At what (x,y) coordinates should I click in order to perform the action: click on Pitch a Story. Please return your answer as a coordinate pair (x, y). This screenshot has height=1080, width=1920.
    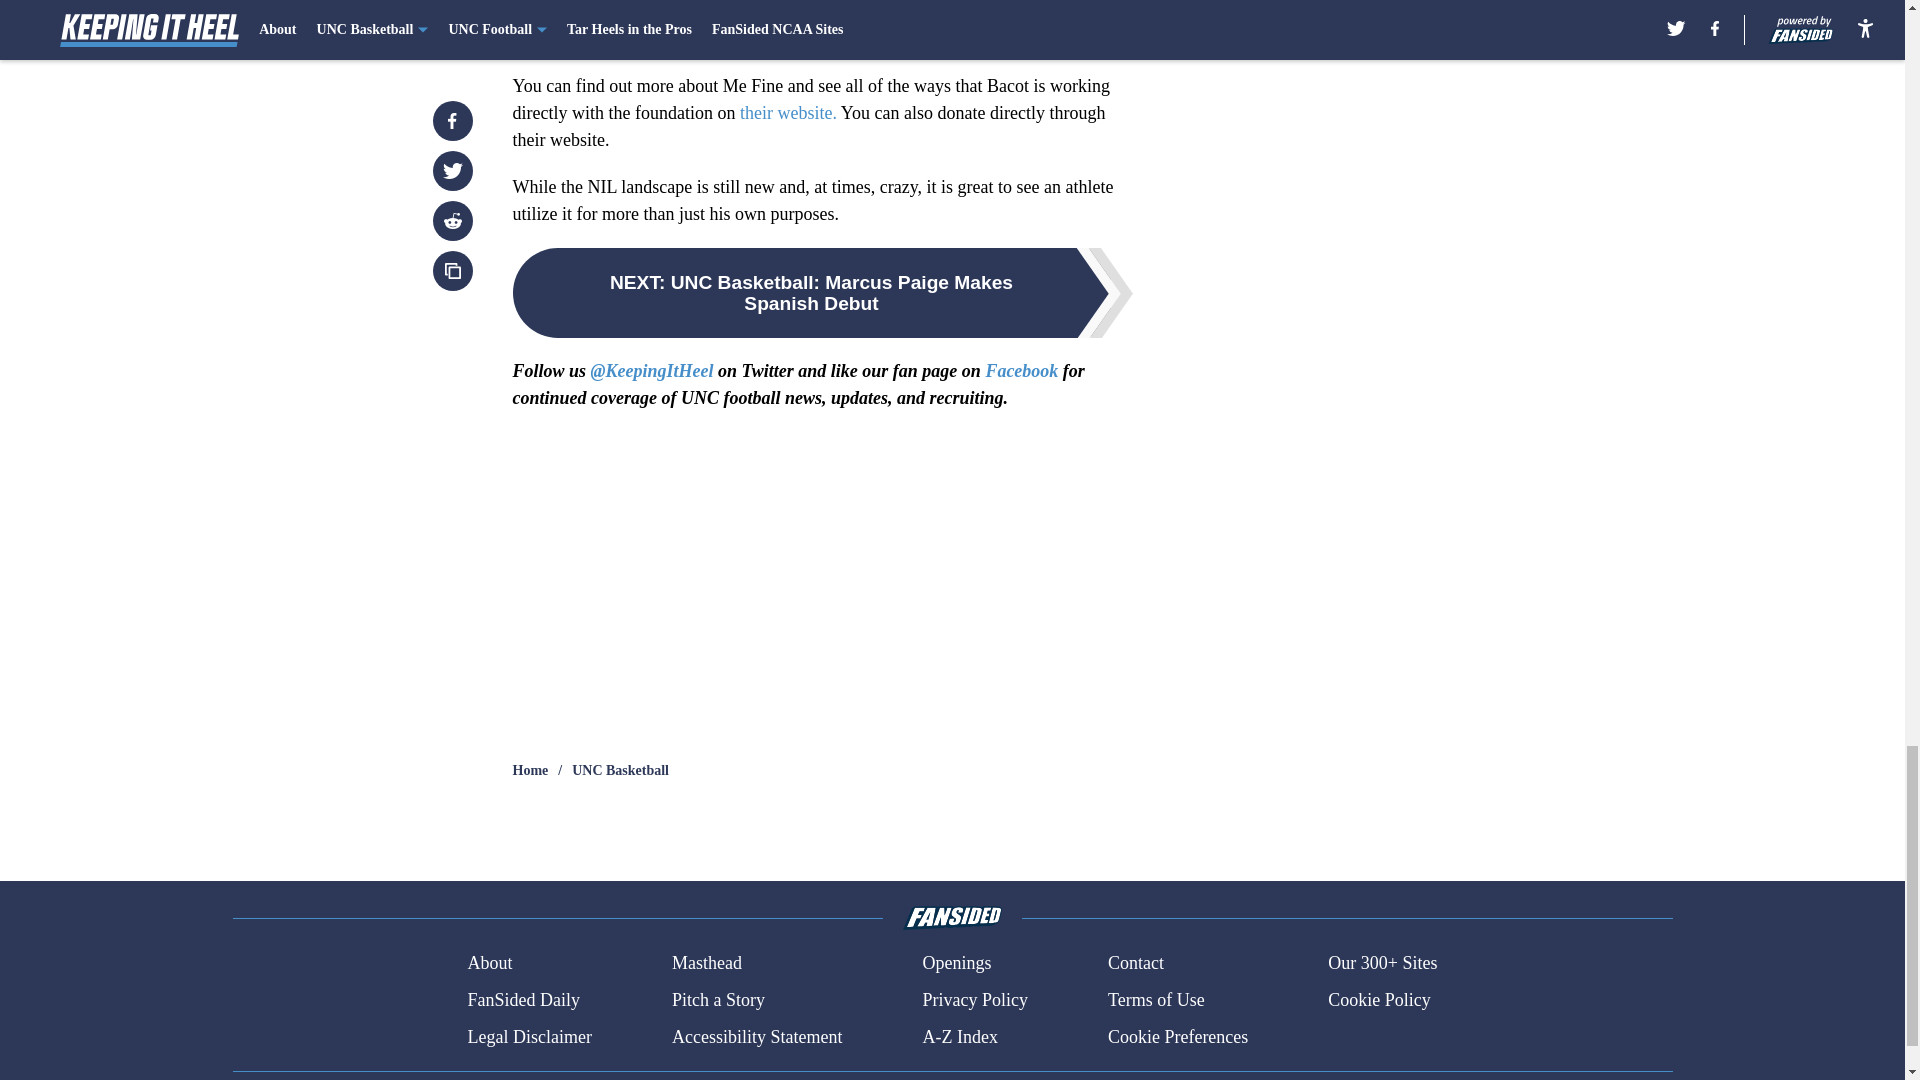
    Looking at the image, I should click on (718, 1000).